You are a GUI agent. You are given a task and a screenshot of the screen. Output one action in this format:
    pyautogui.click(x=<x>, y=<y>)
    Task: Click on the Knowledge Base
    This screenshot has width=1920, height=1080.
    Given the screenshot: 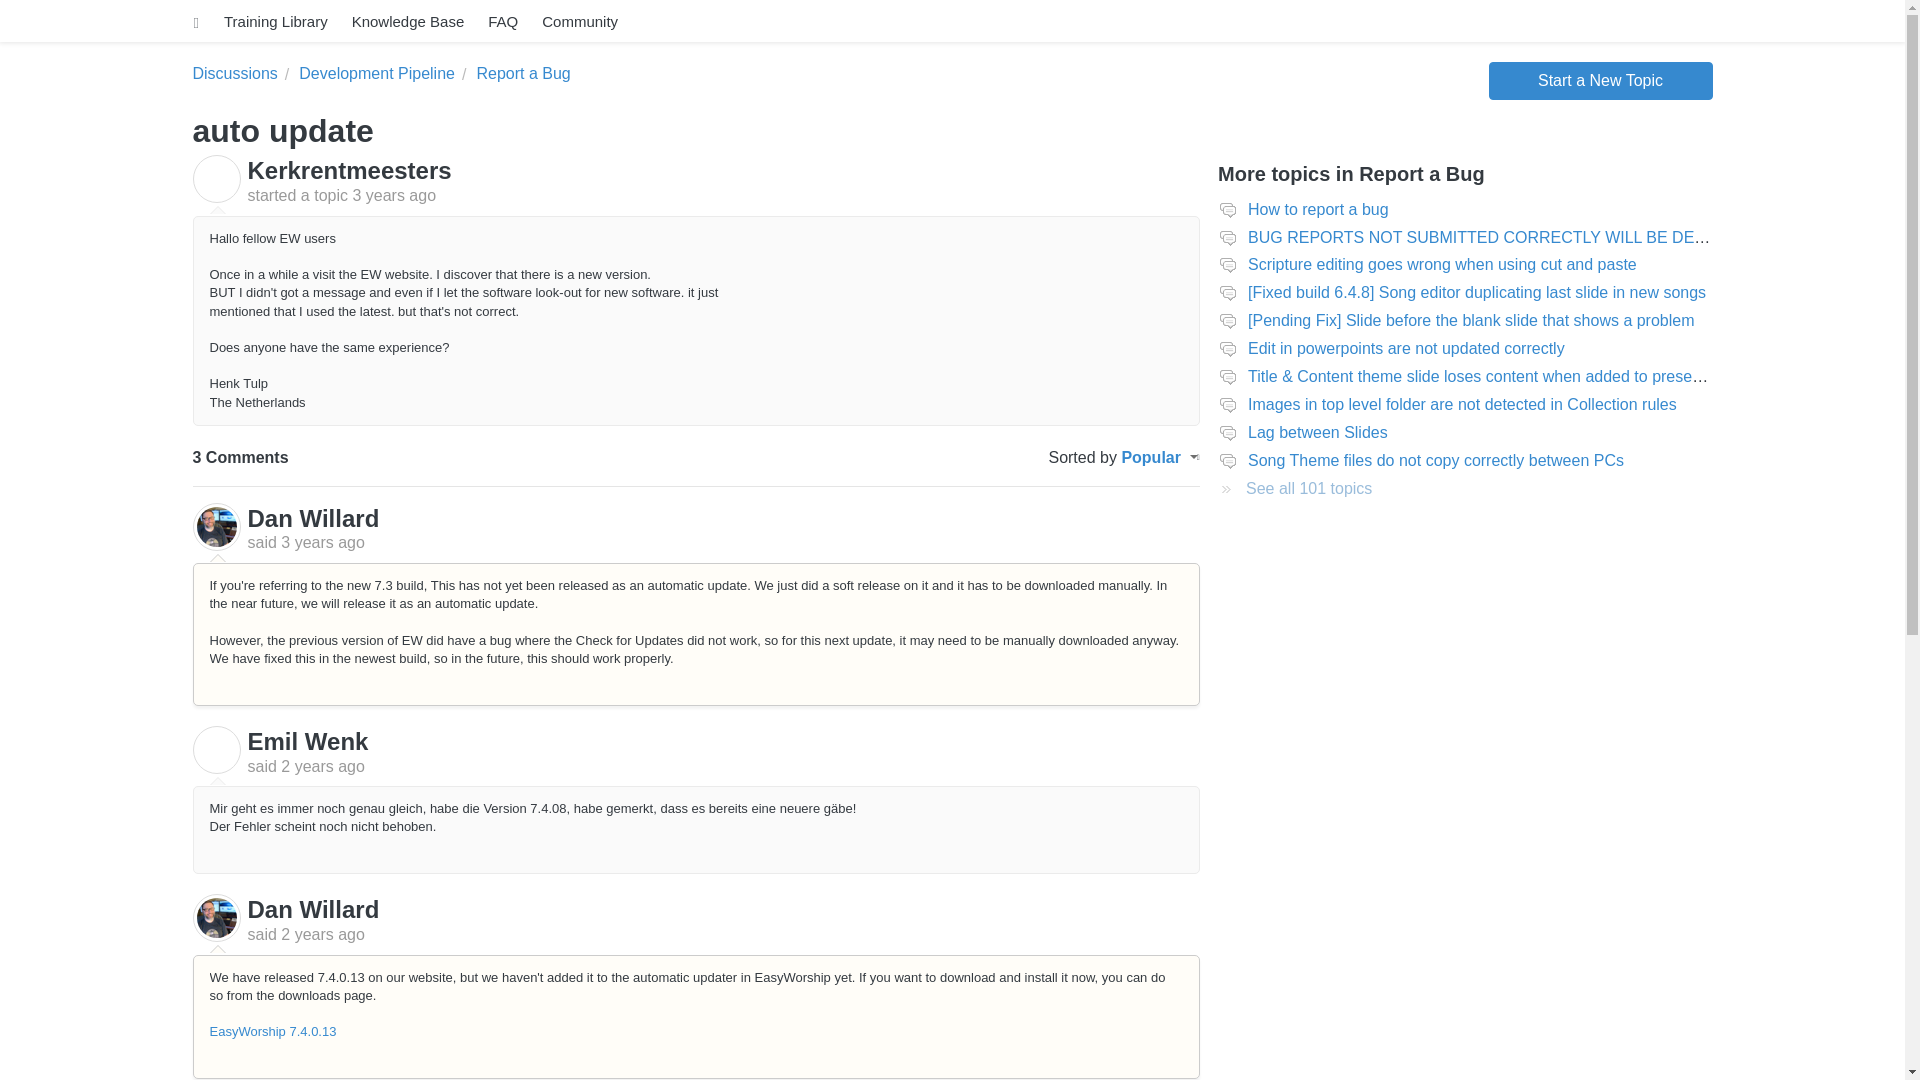 What is the action you would take?
    pyautogui.click(x=412, y=22)
    